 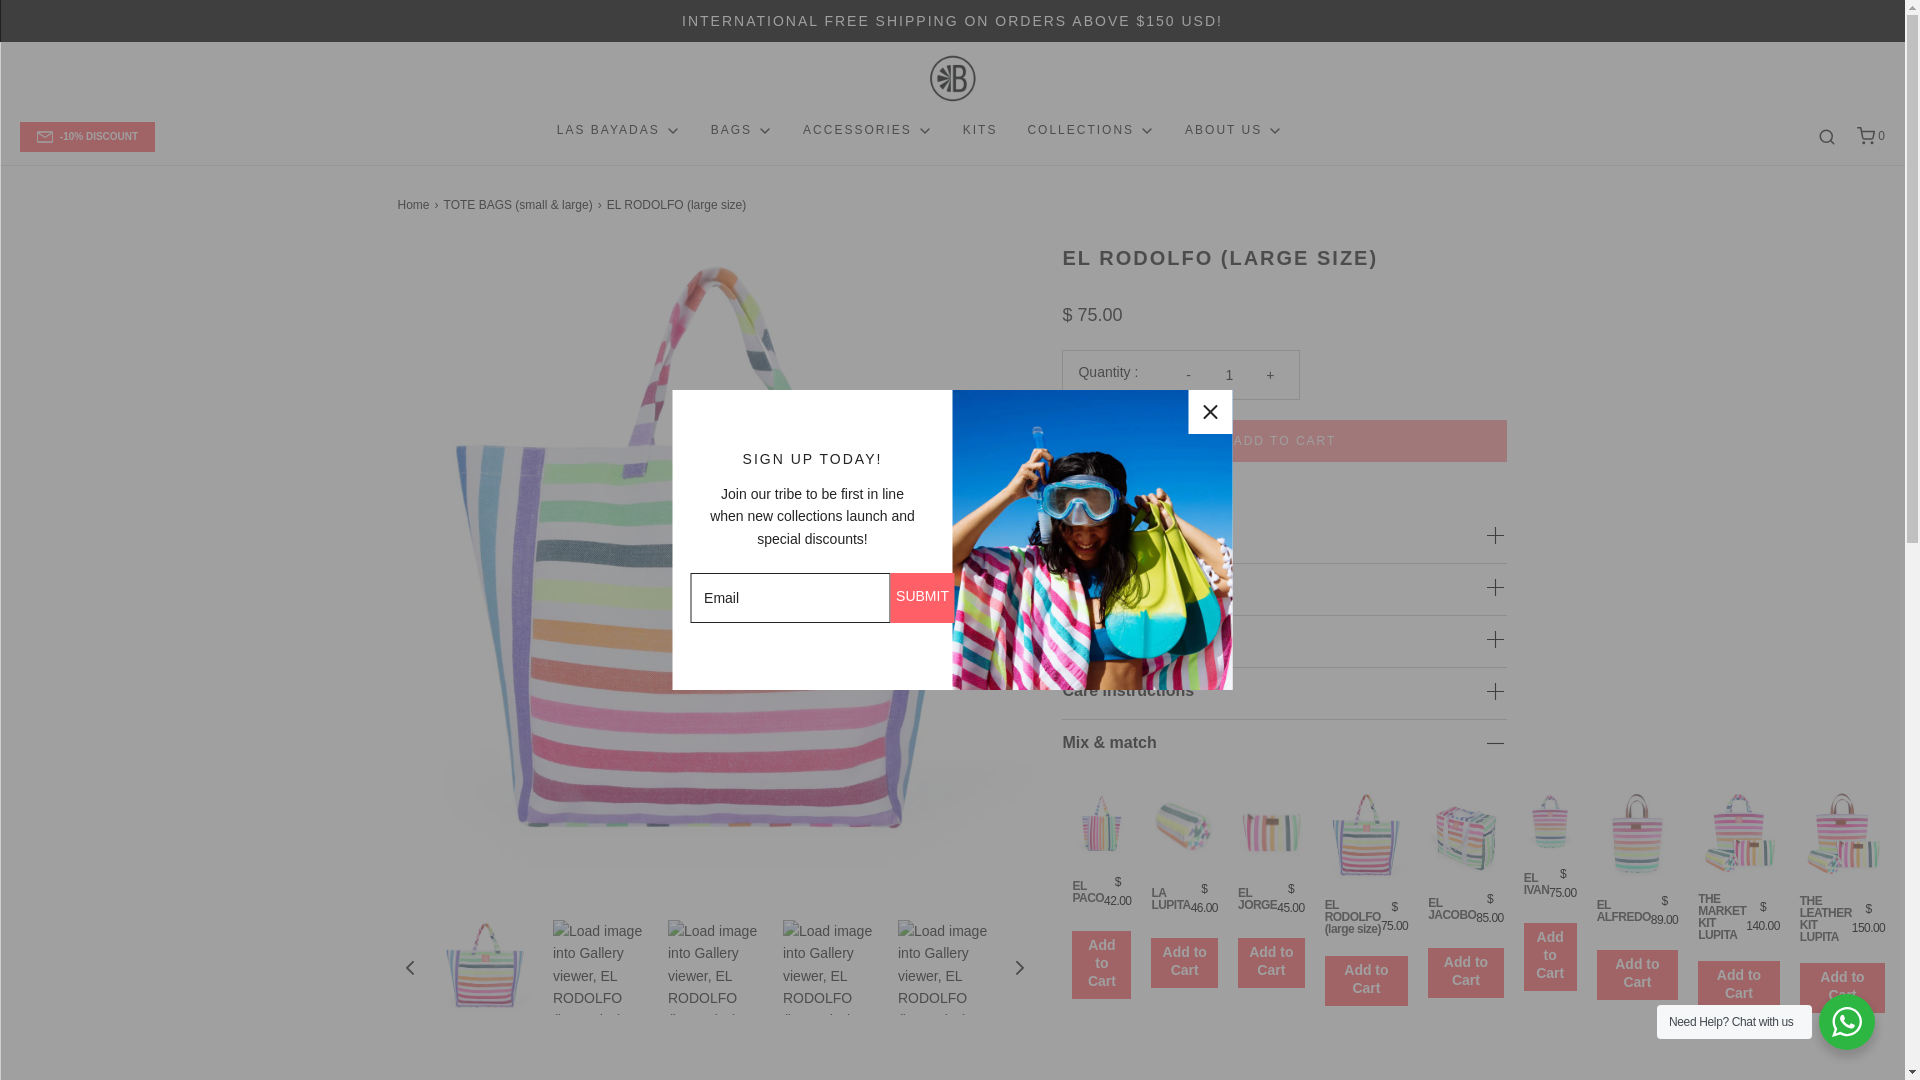 What do you see at coordinates (416, 204) in the screenshot?
I see `Back to the frontpage` at bounding box center [416, 204].